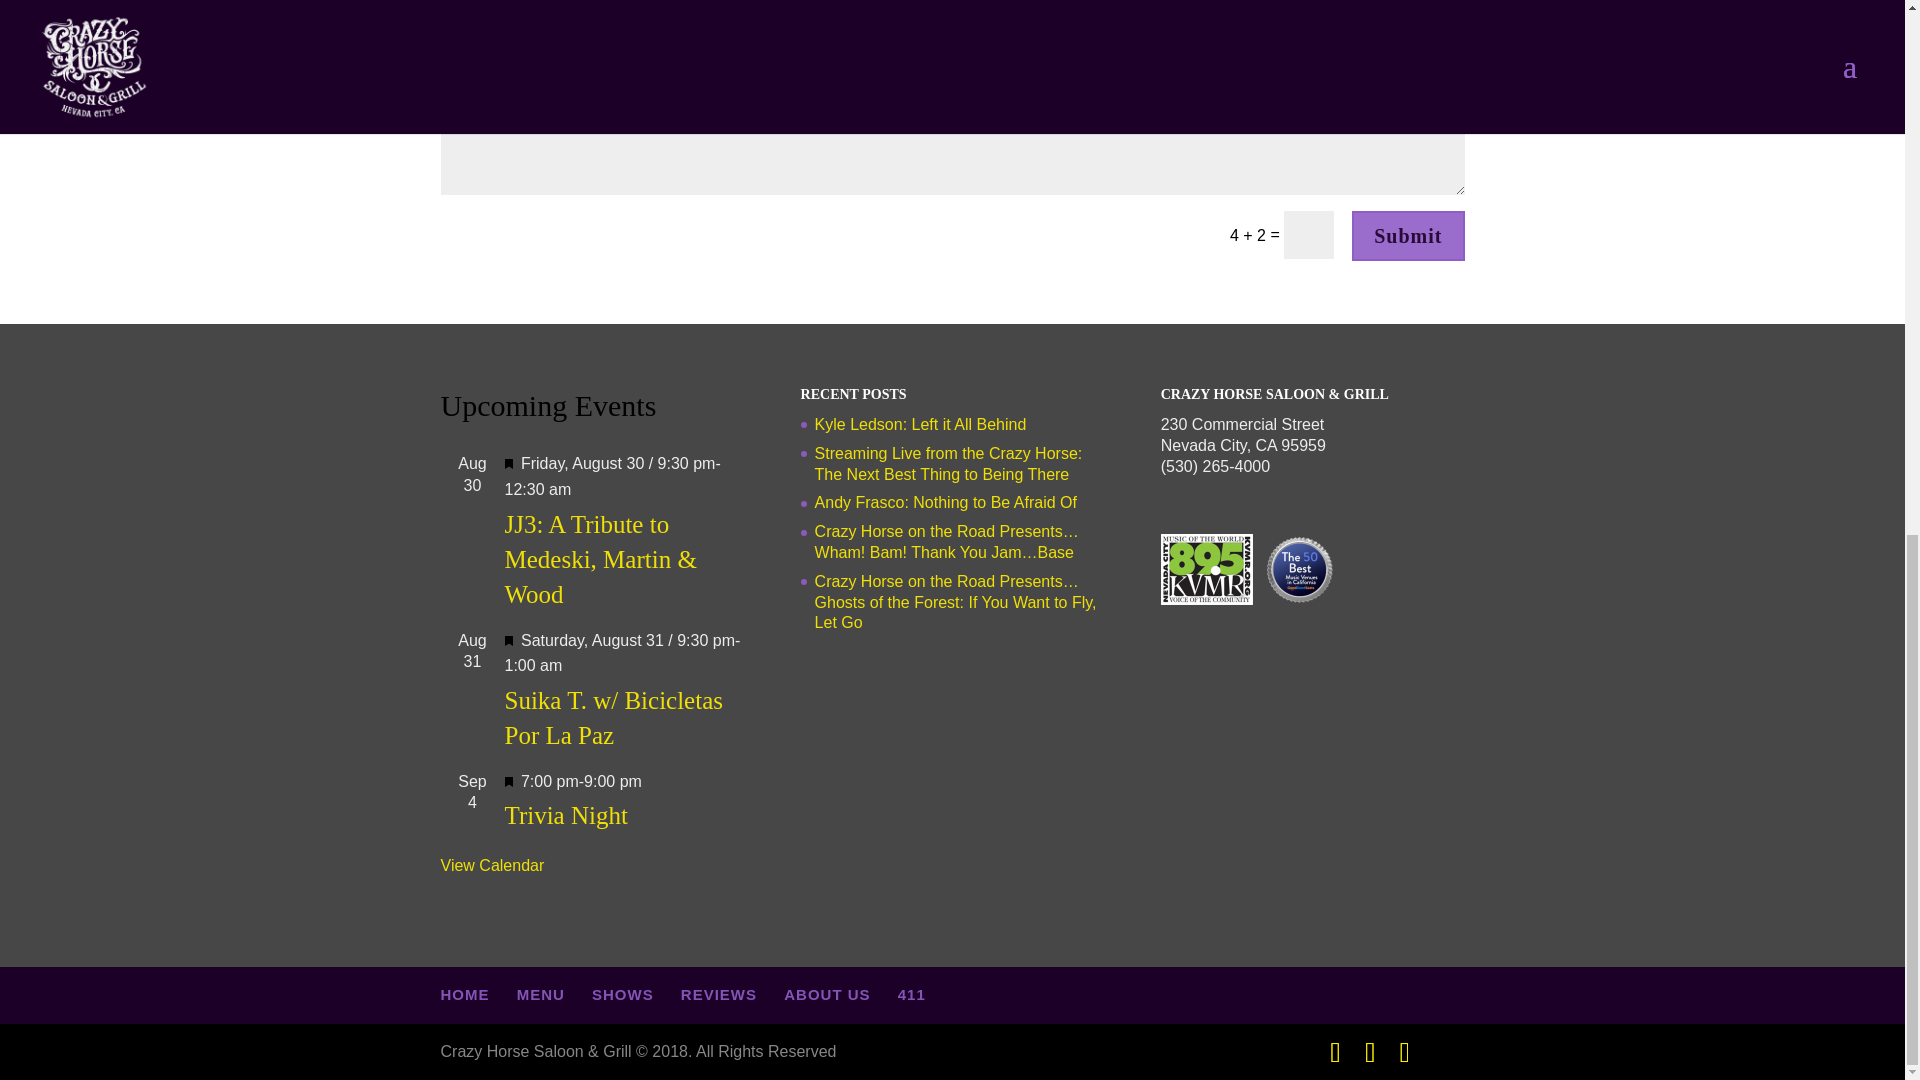  What do you see at coordinates (464, 994) in the screenshot?
I see `HOME` at bounding box center [464, 994].